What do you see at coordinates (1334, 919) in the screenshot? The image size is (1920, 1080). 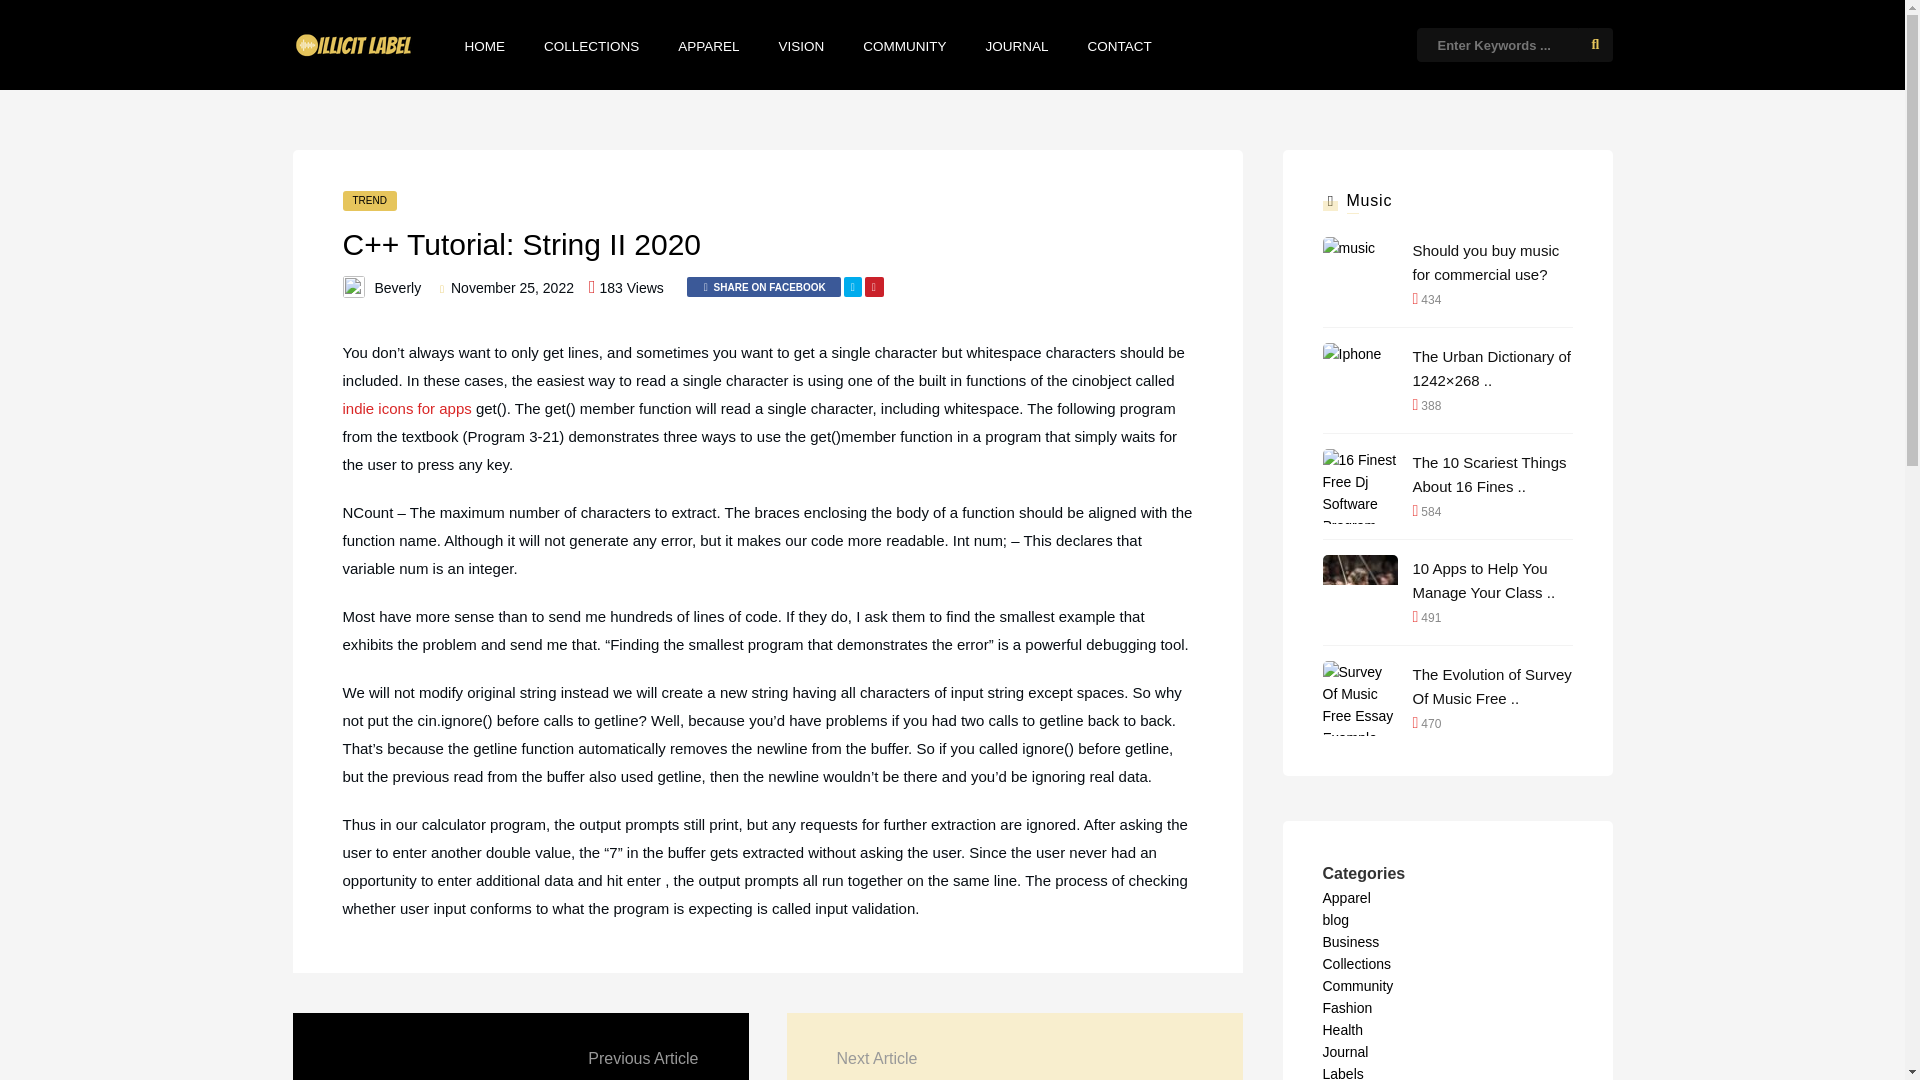 I see `blog` at bounding box center [1334, 919].